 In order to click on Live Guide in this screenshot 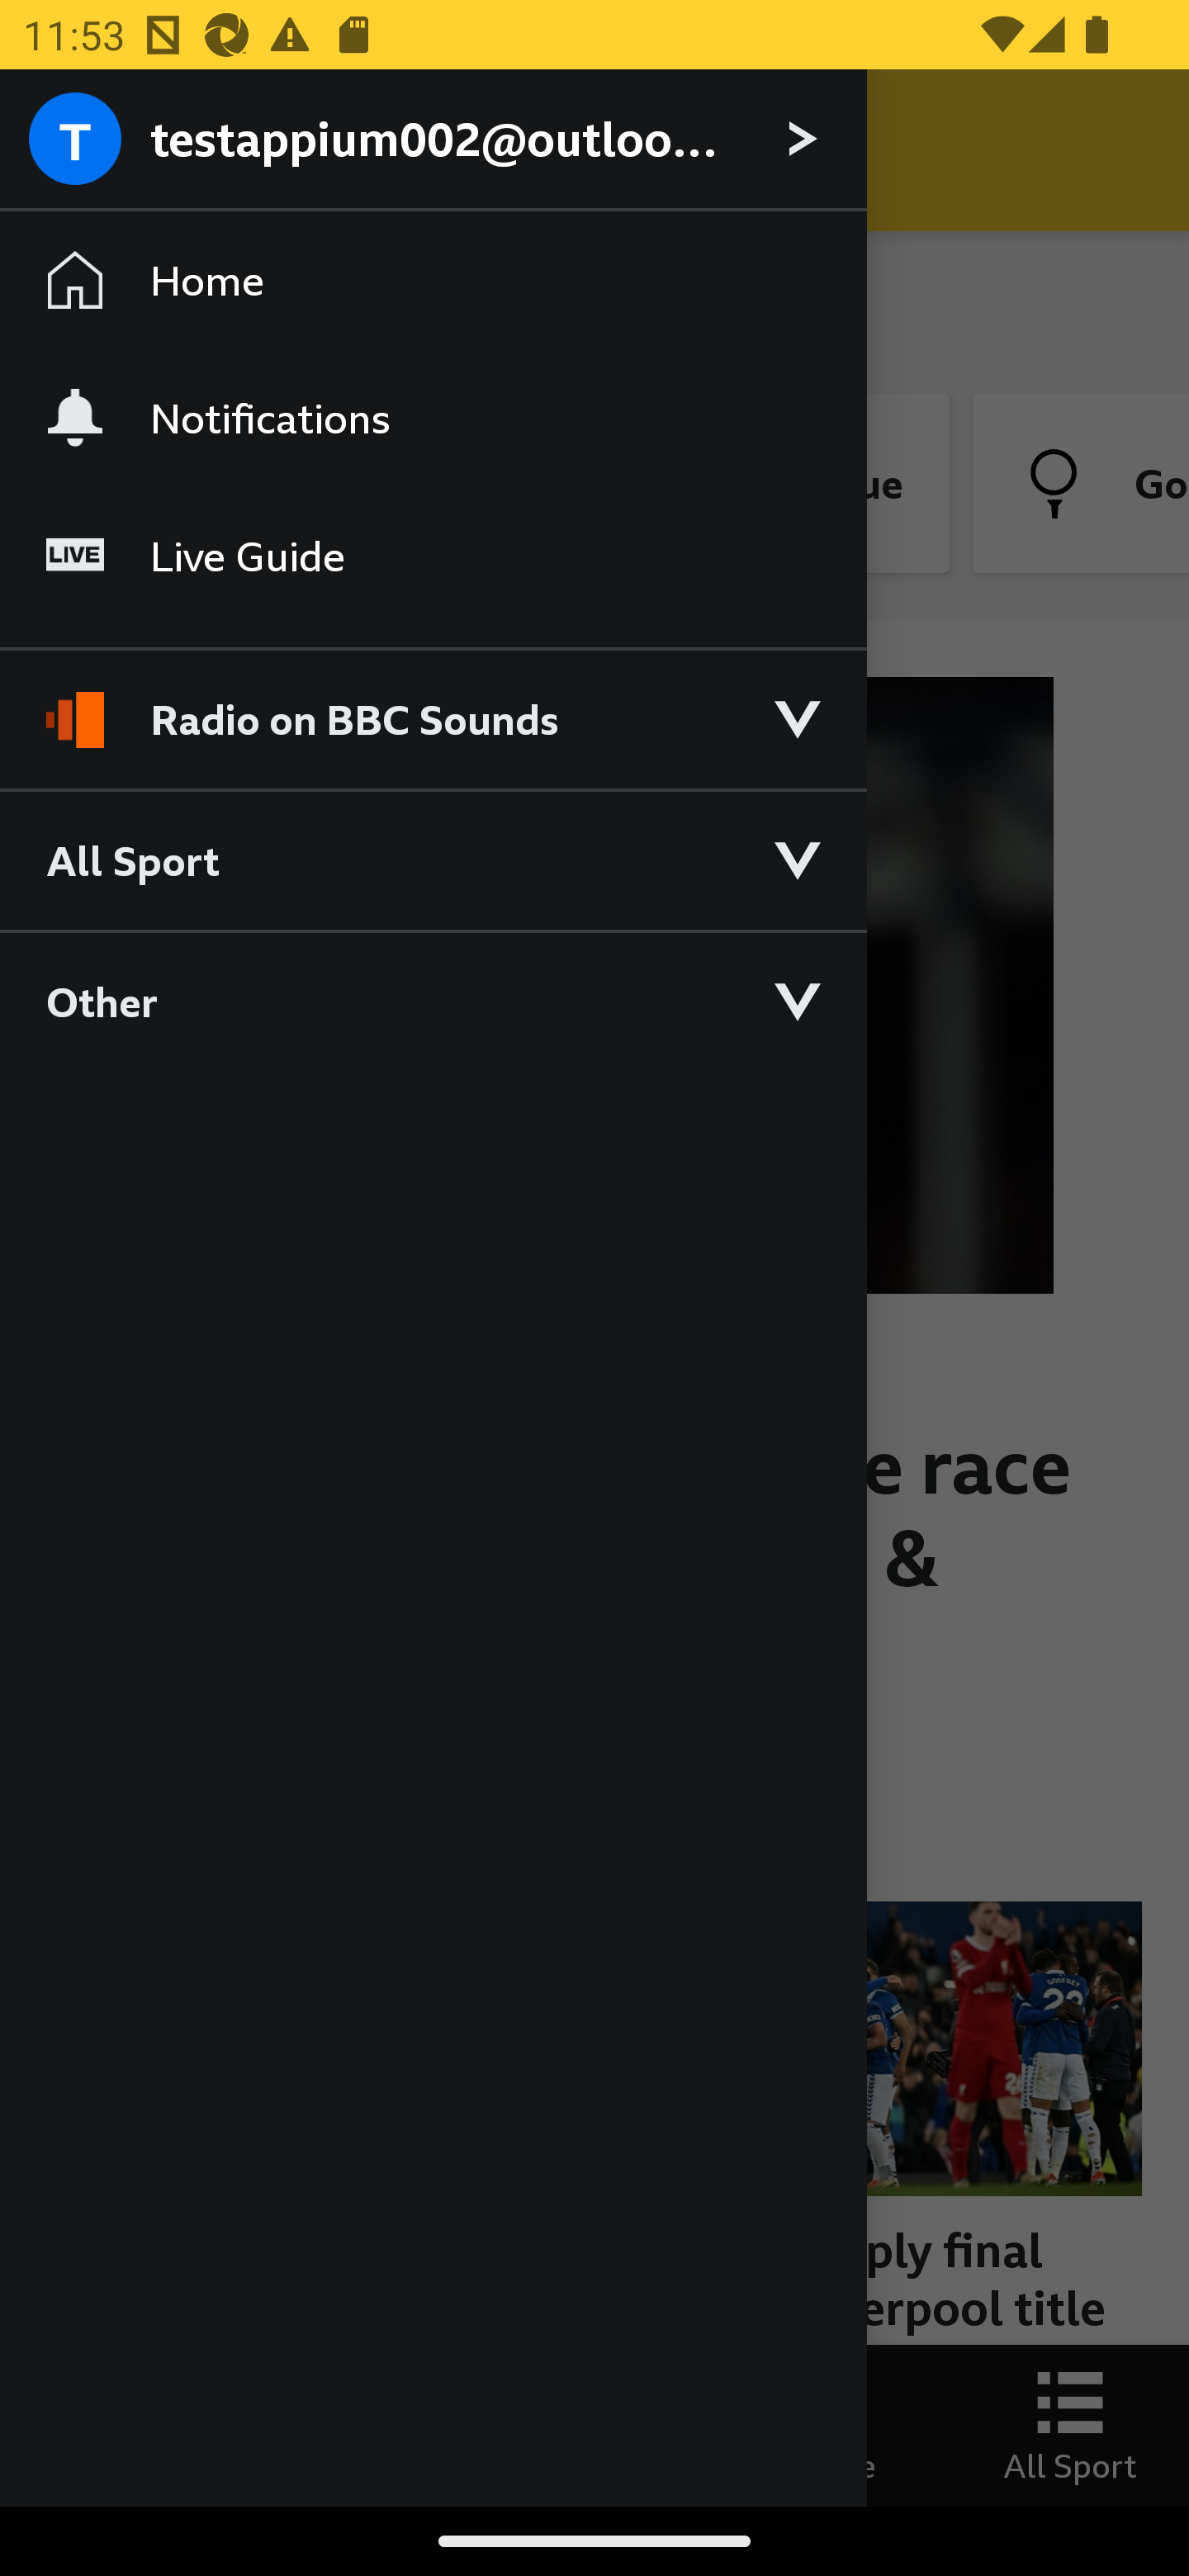, I will do `click(433, 556)`.